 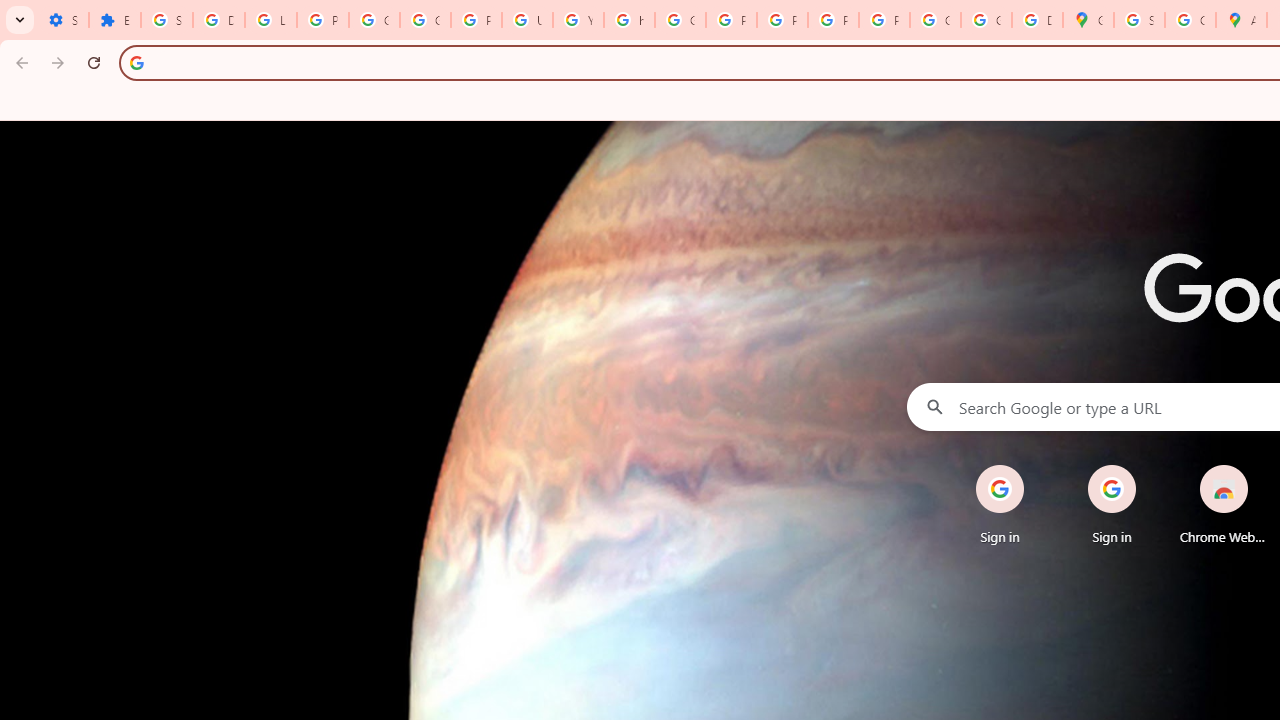 What do you see at coordinates (114, 20) in the screenshot?
I see `Extensions` at bounding box center [114, 20].